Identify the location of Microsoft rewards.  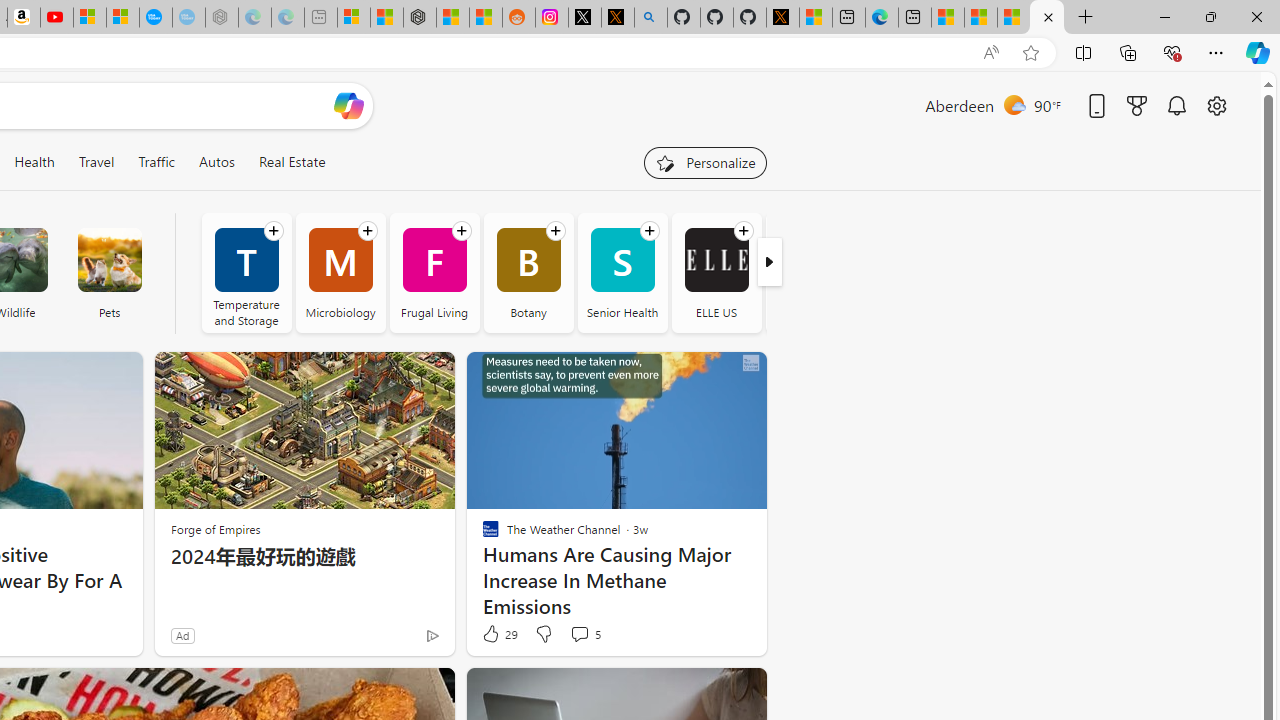
(1137, 105).